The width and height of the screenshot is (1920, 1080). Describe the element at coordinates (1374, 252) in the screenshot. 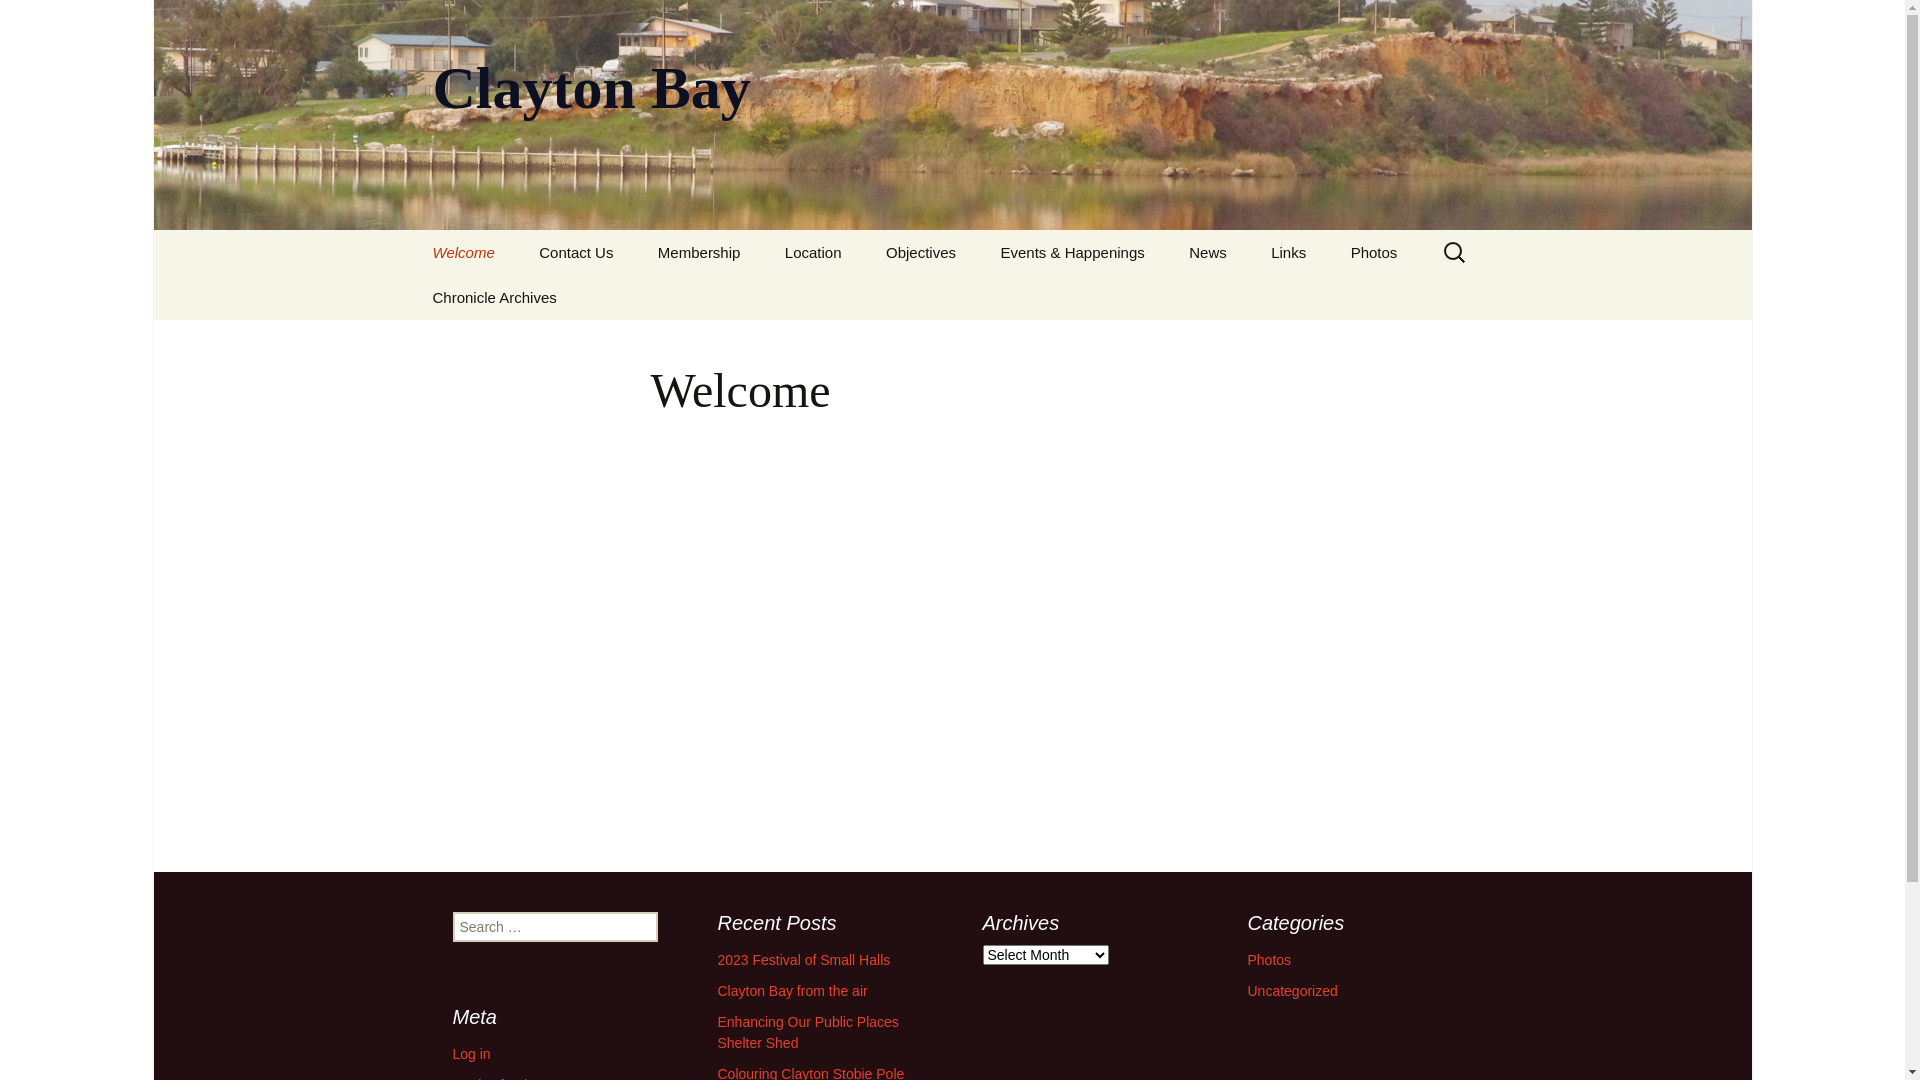

I see `Photos` at that location.